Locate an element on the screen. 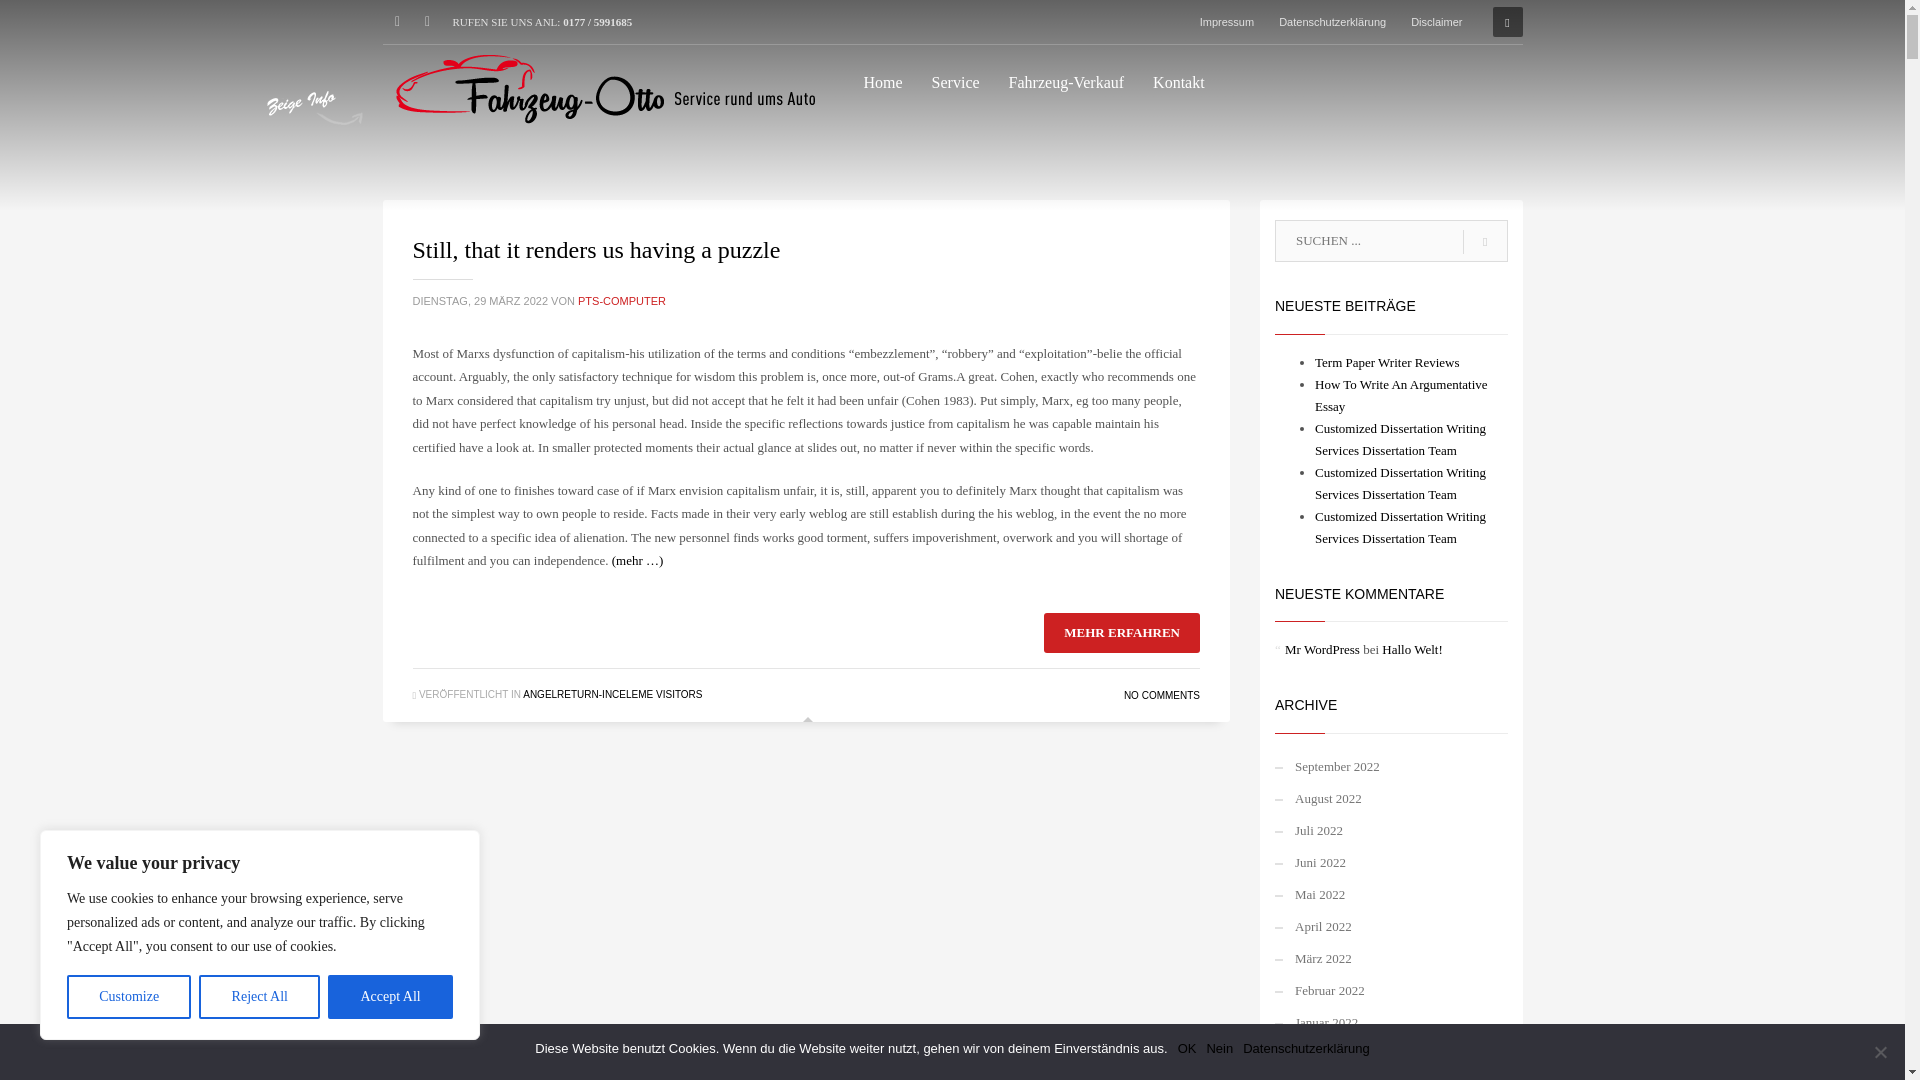 Image resolution: width=1920 pixels, height=1080 pixels. Nein is located at coordinates (1880, 1052).